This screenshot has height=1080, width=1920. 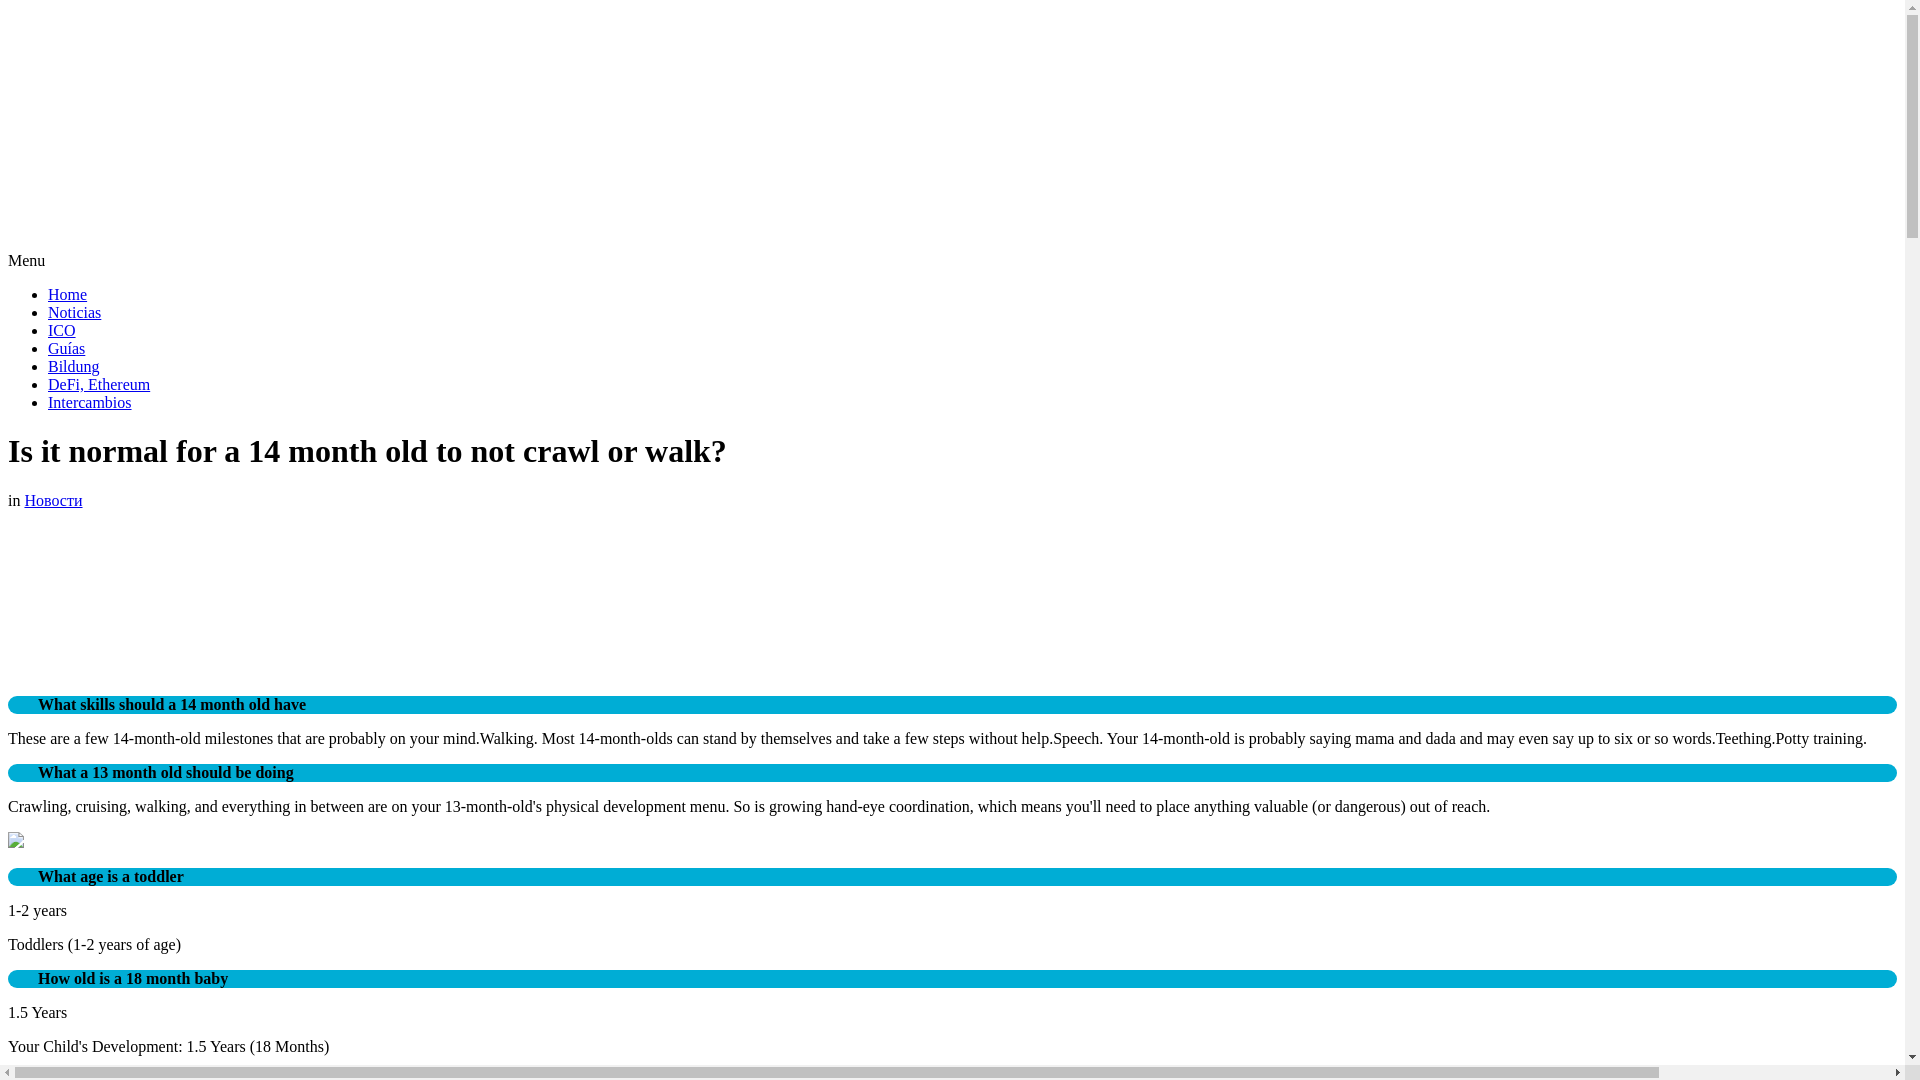 I want to click on Home, so click(x=67, y=294).